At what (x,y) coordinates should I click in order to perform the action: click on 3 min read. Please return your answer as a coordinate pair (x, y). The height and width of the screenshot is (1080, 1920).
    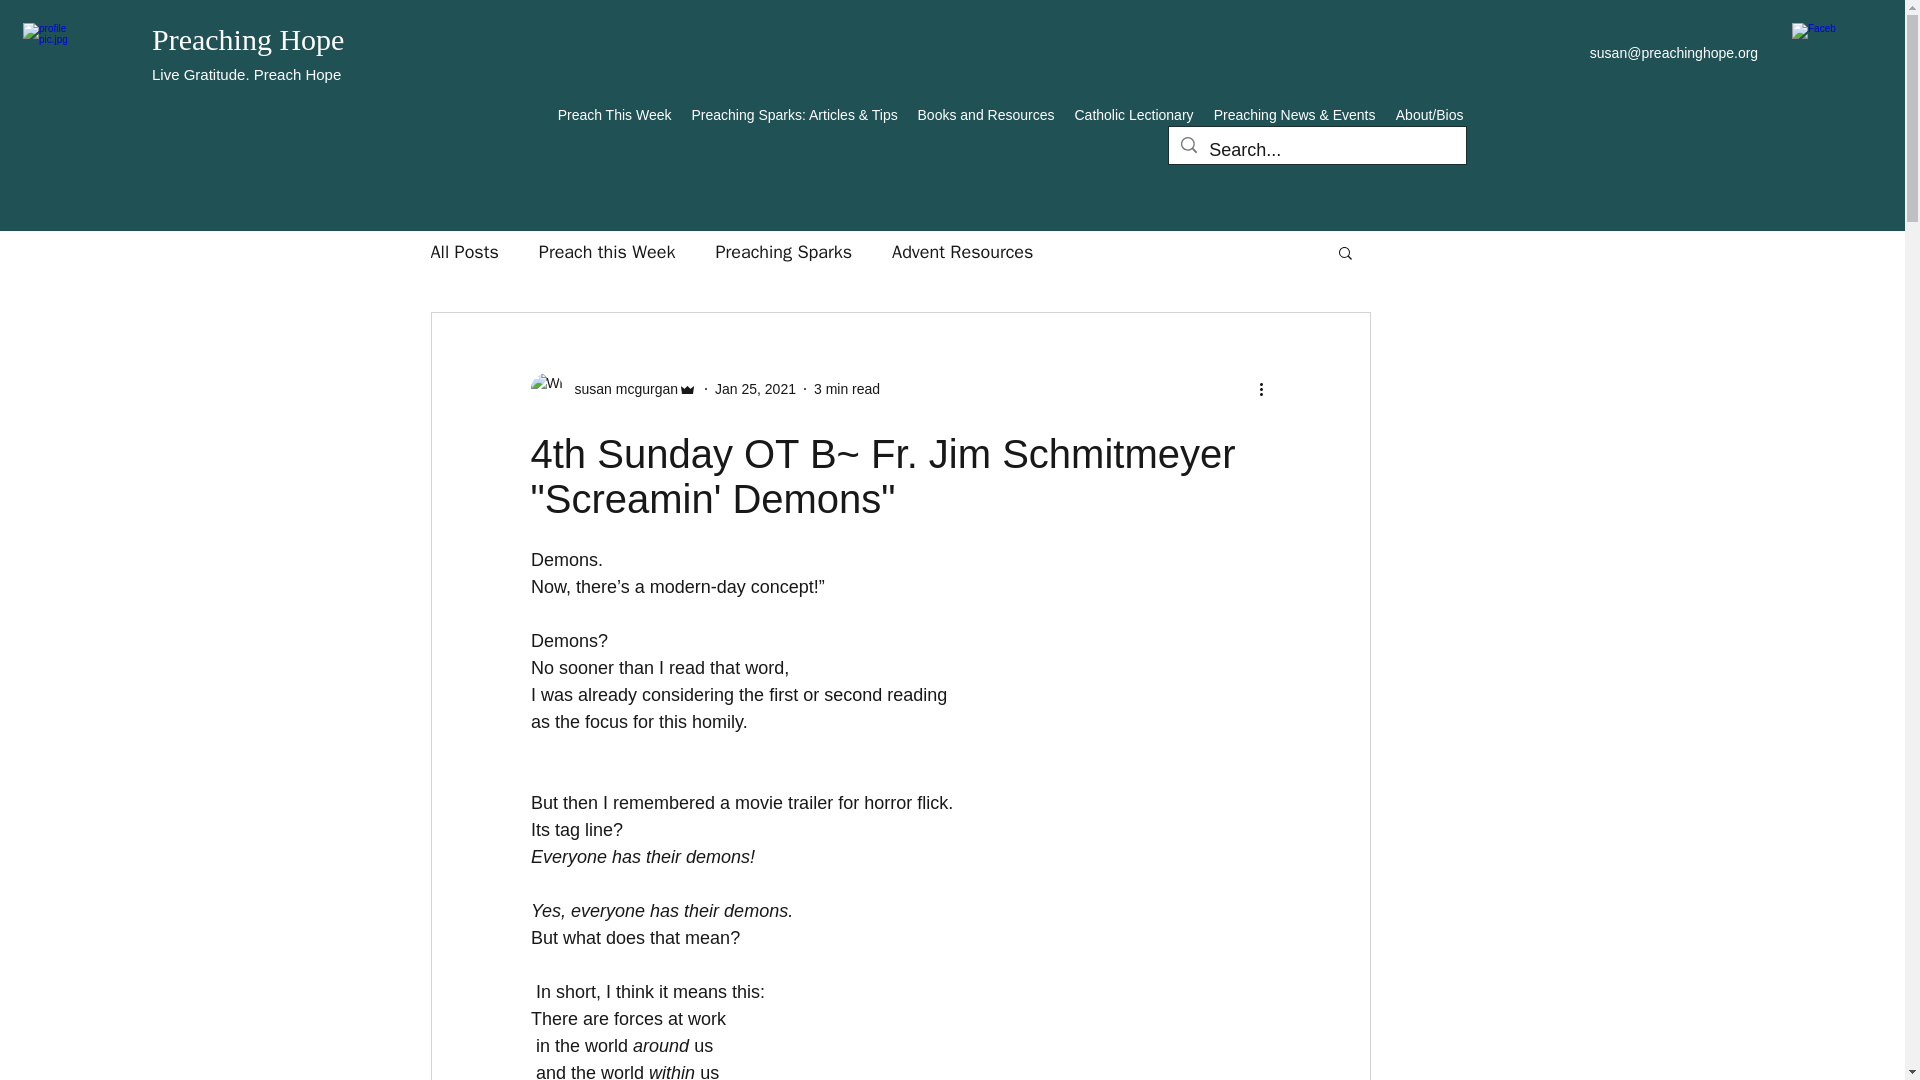
    Looking at the image, I should click on (846, 388).